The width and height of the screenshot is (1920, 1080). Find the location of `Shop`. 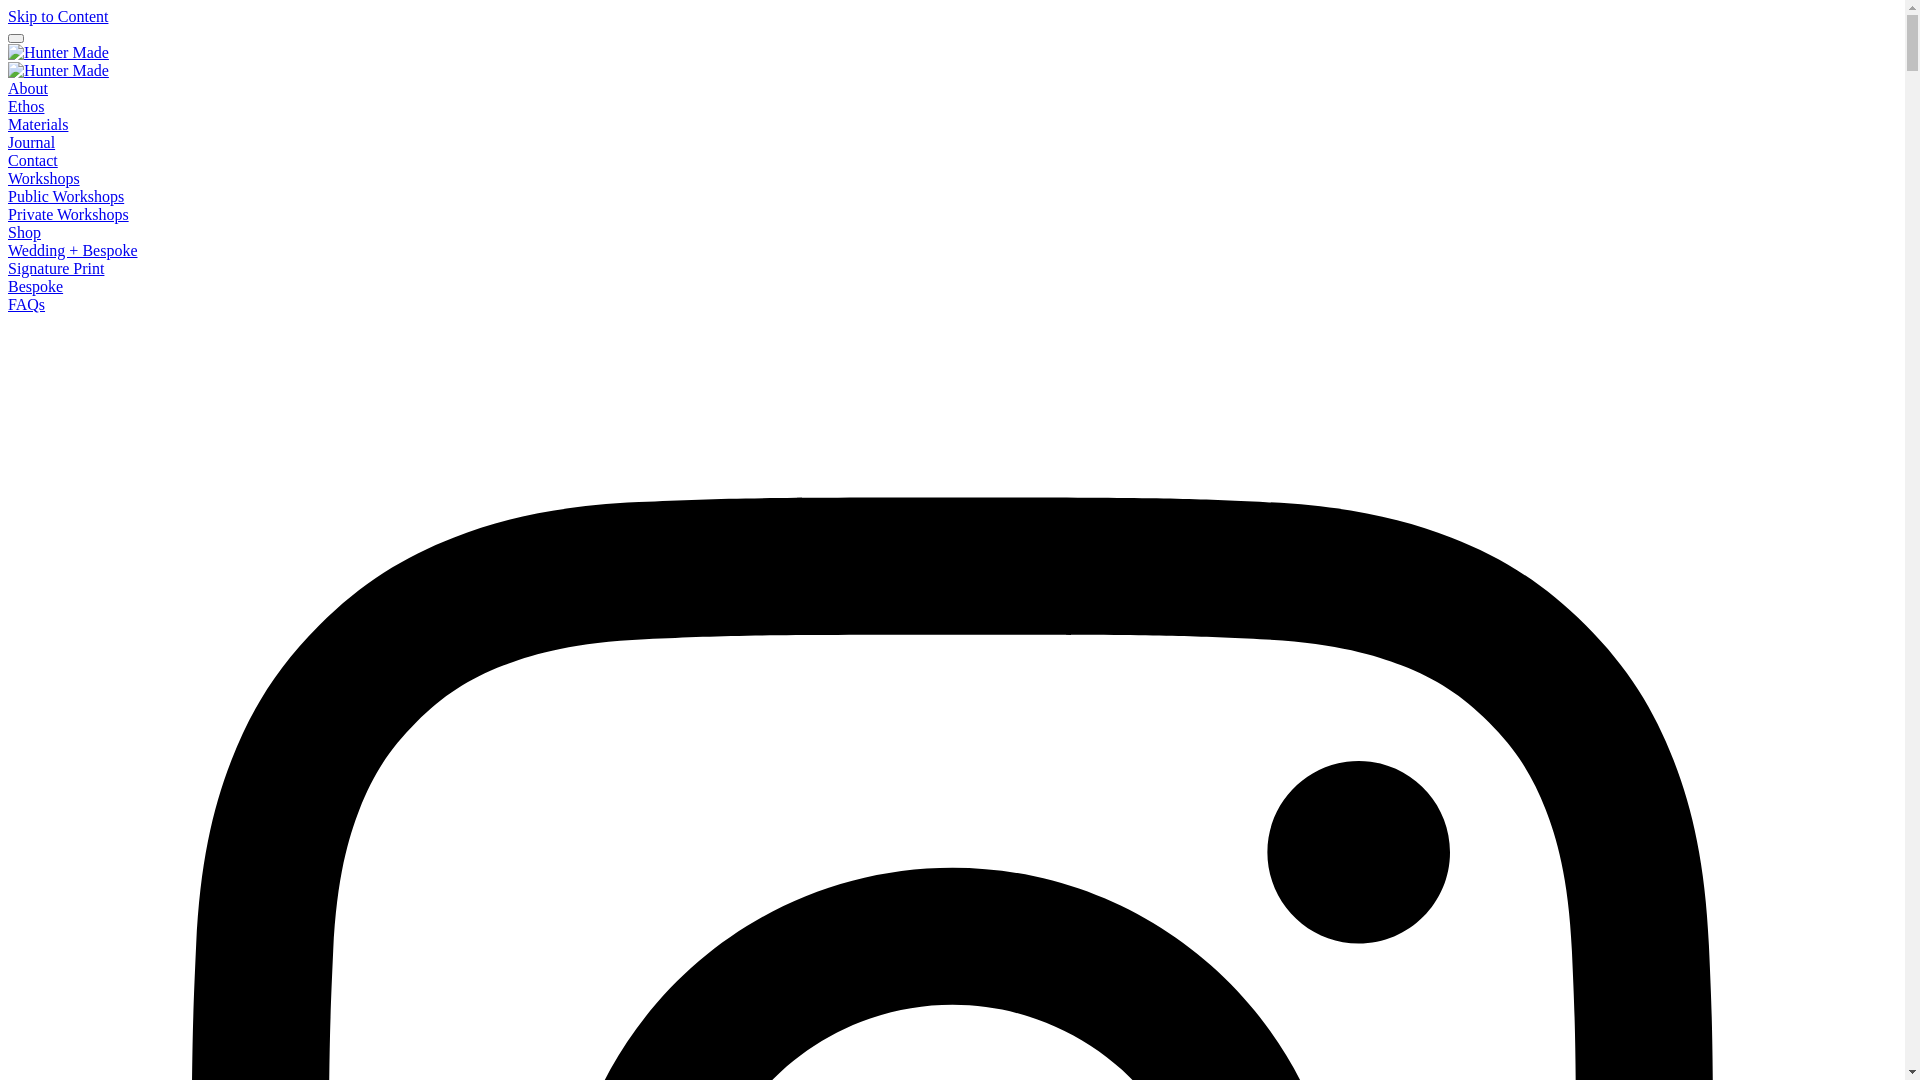

Shop is located at coordinates (24, 232).